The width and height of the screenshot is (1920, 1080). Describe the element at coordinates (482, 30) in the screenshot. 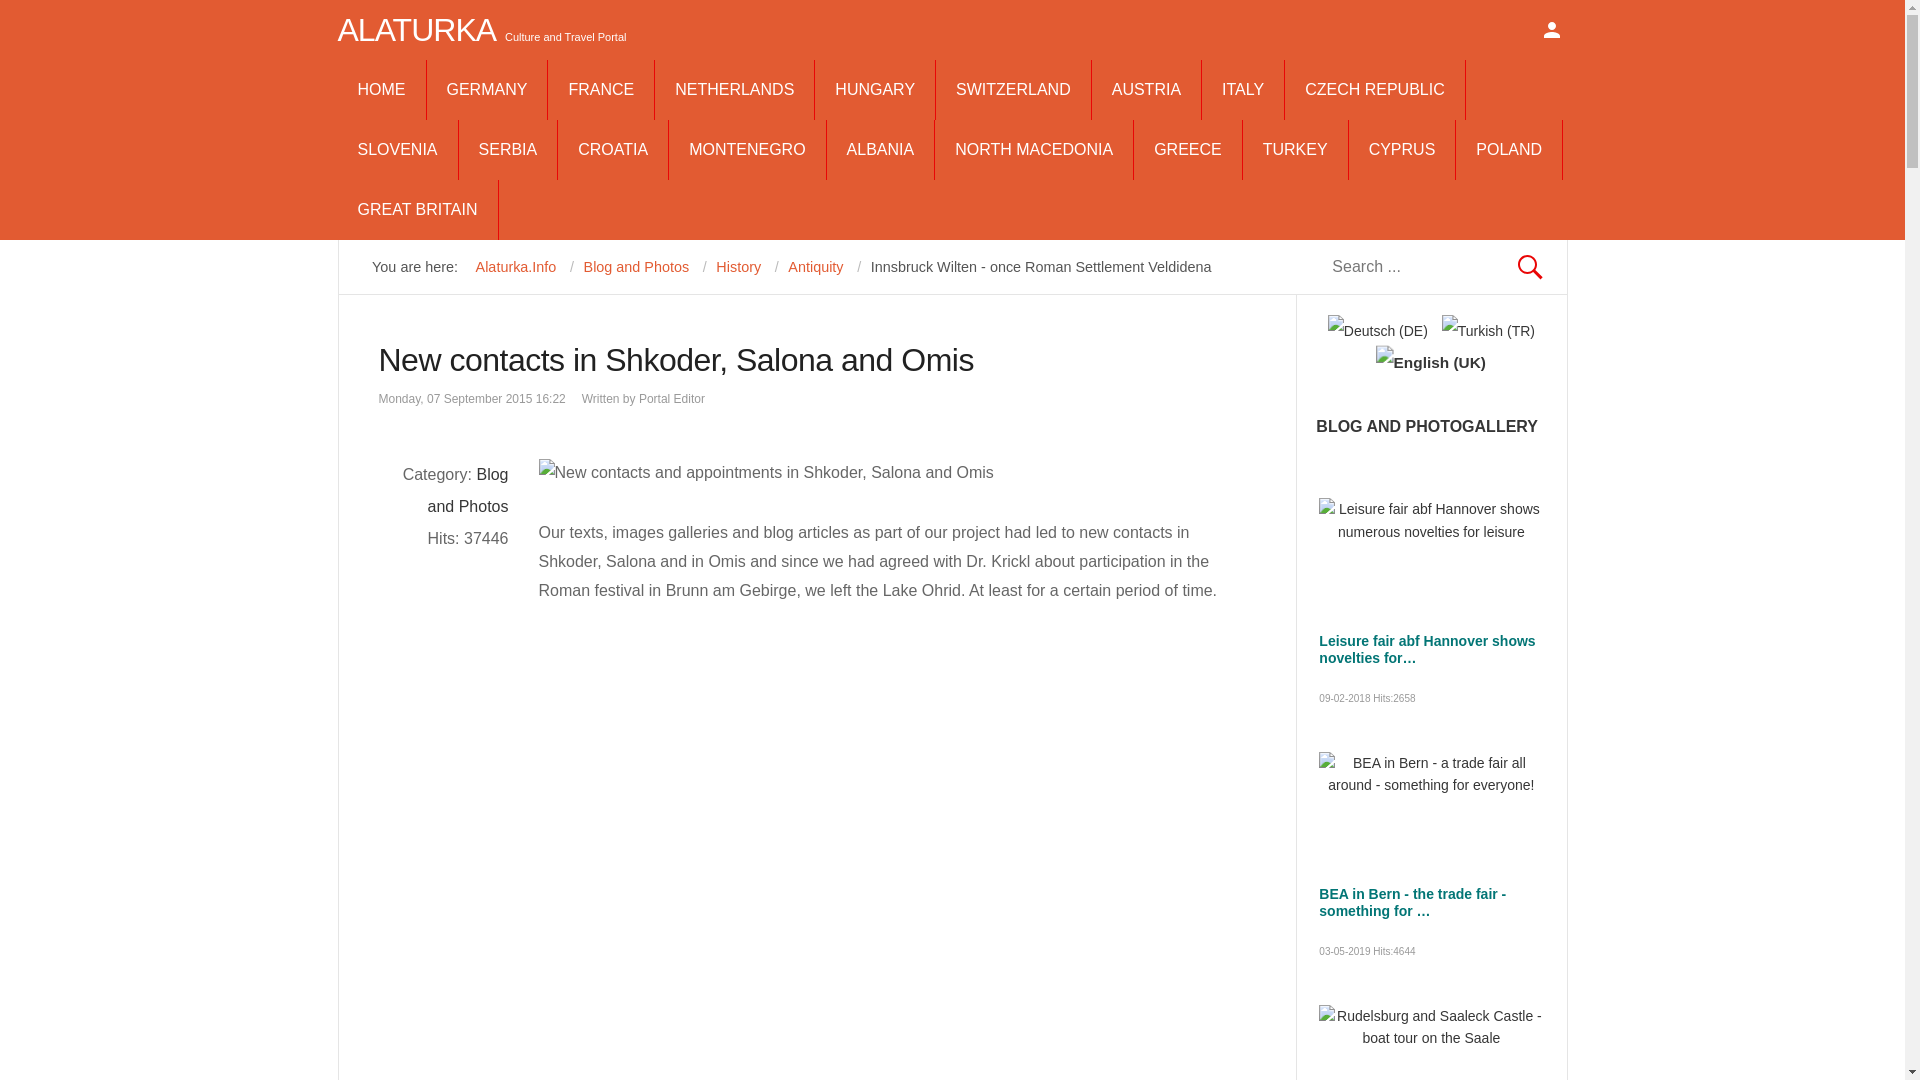

I see `ALATURKA Culture and Travel Portal` at that location.